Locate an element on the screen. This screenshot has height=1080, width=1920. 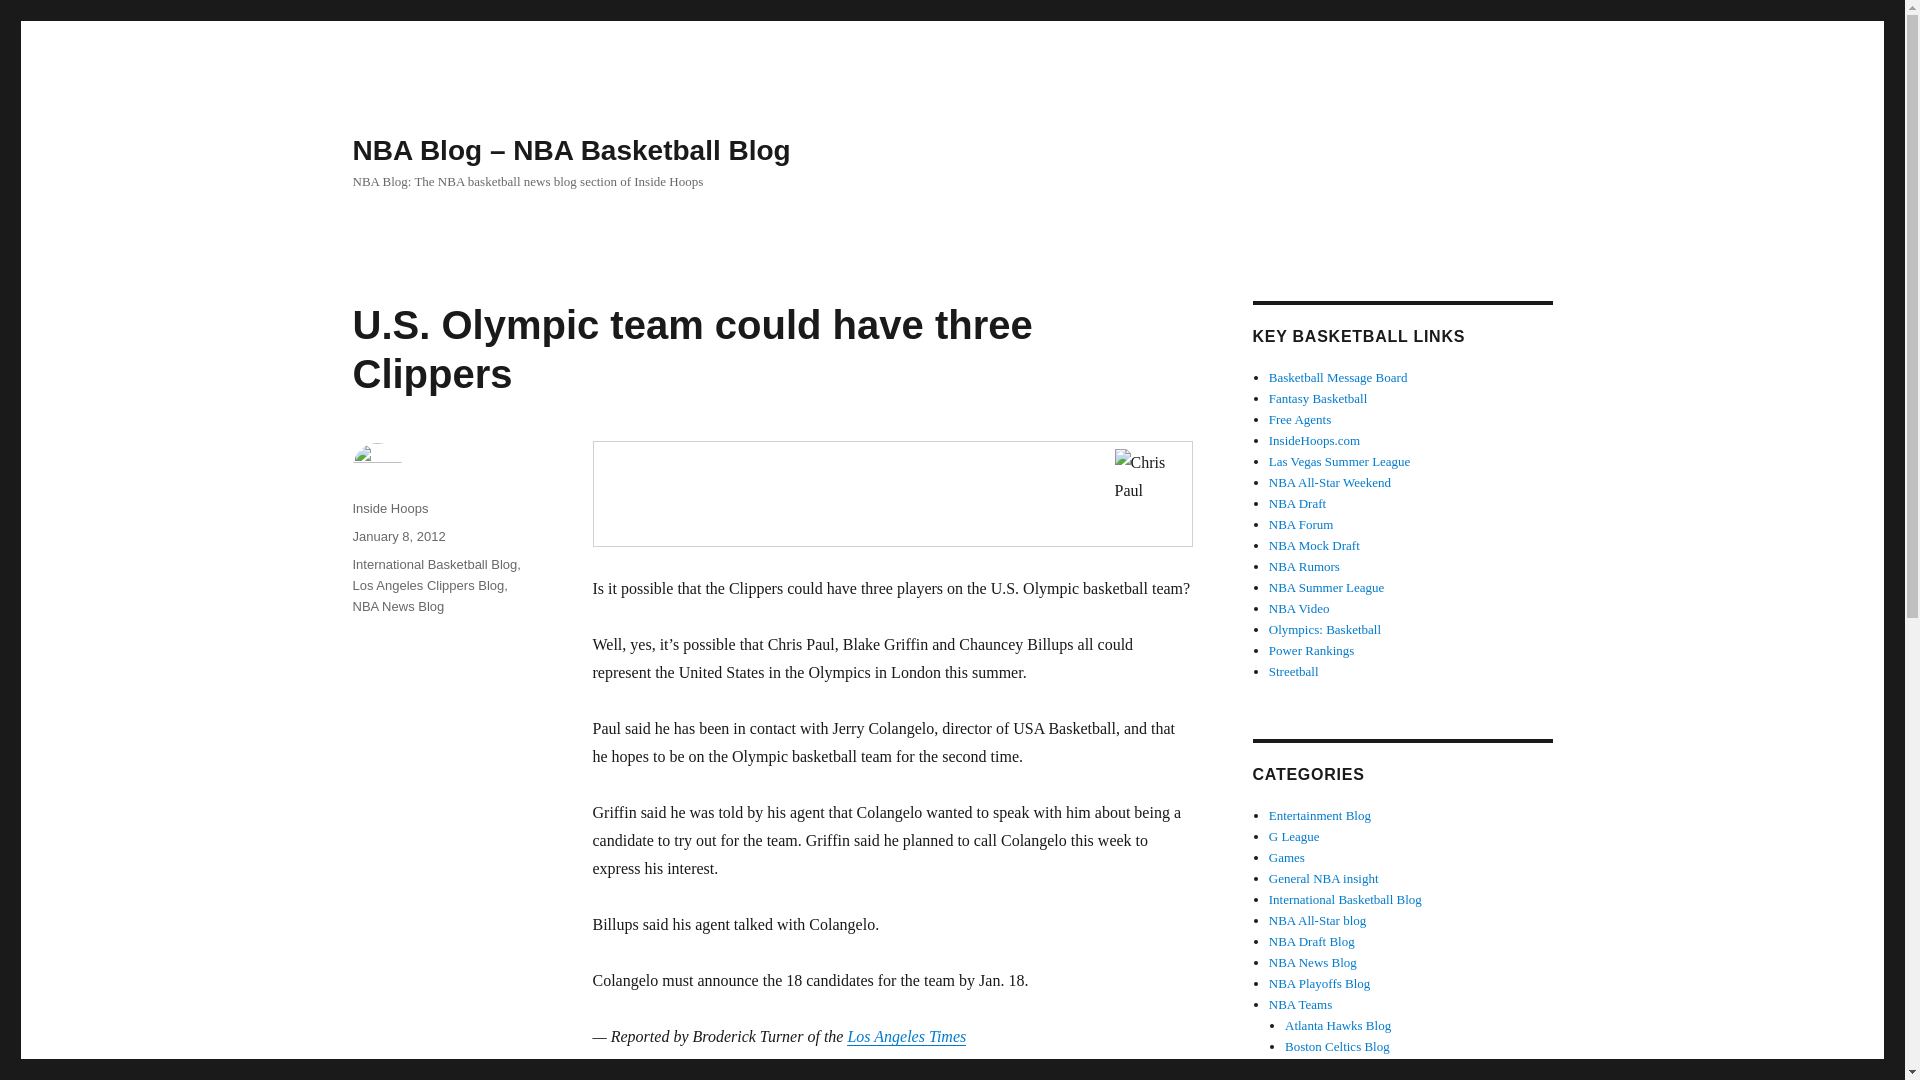
Inside Hoops is located at coordinates (390, 508).